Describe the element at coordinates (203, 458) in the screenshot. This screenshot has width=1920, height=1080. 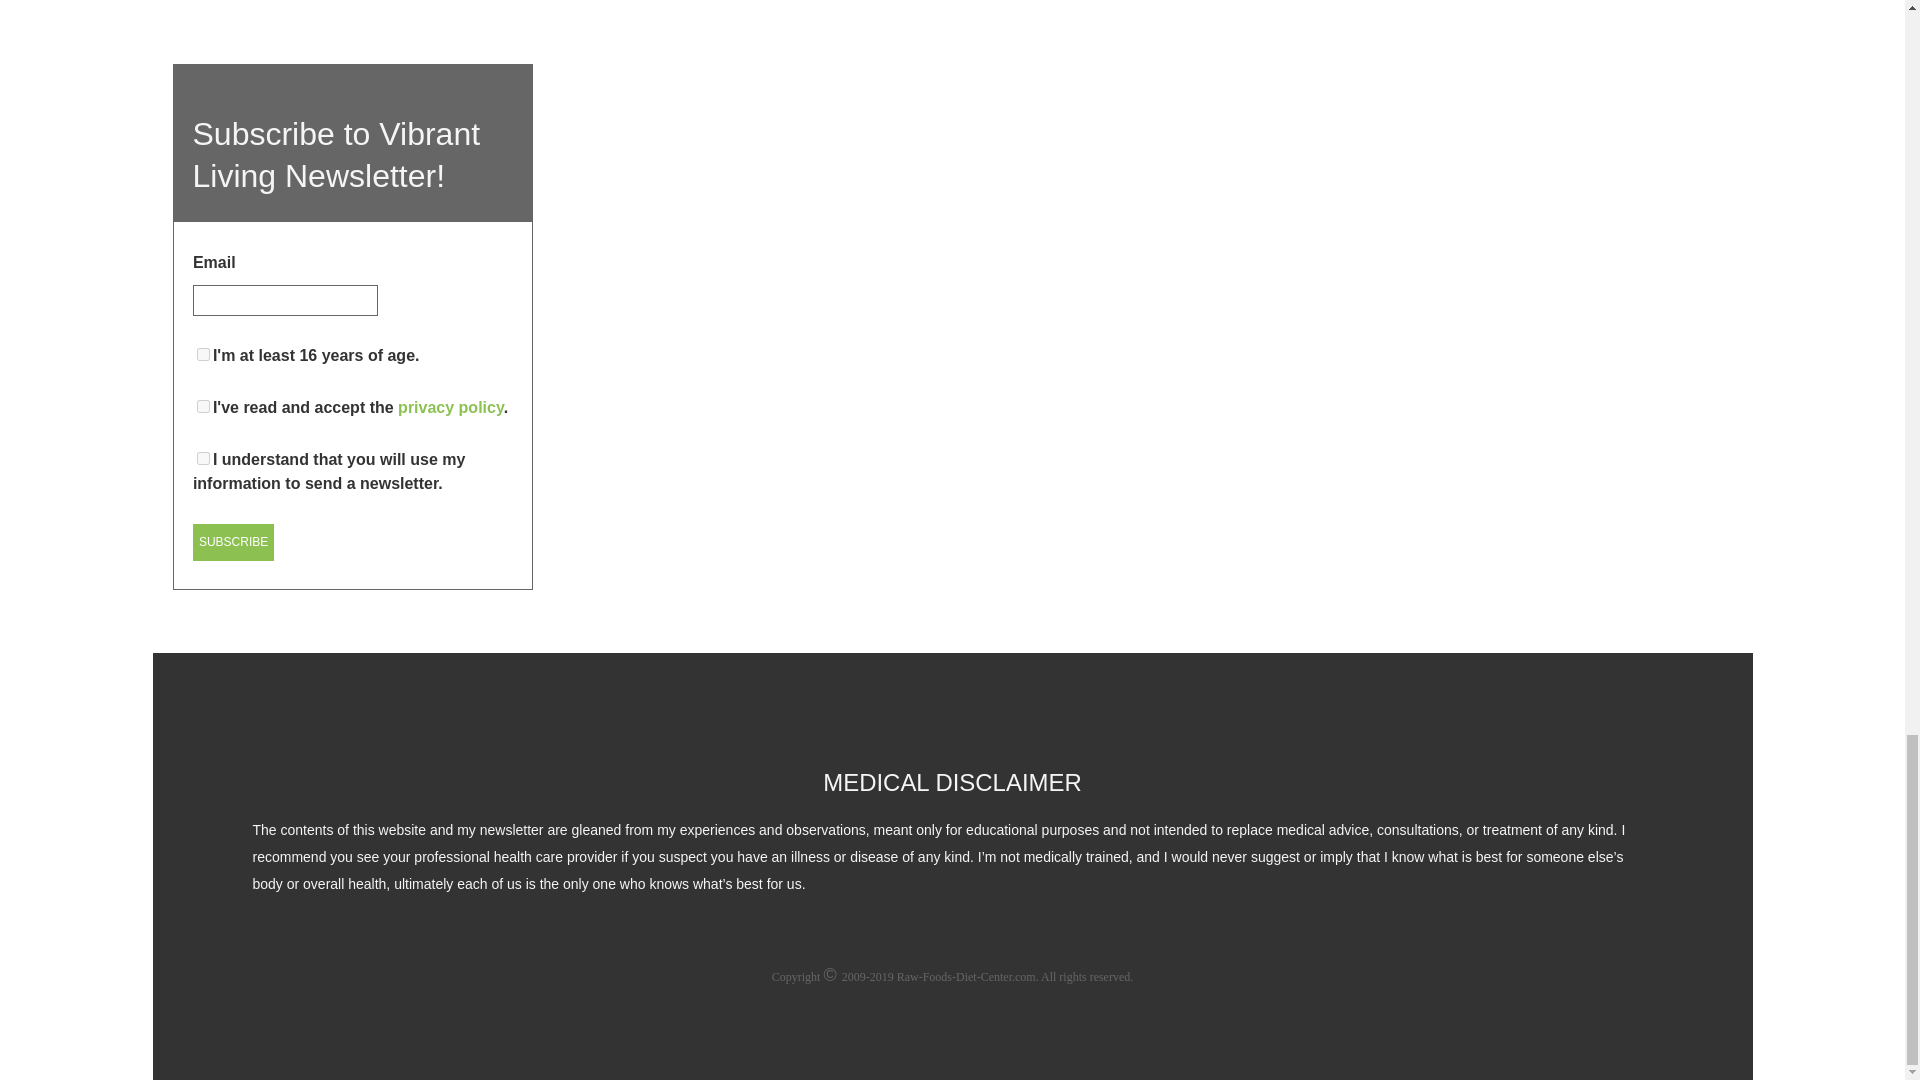
I see `on` at that location.